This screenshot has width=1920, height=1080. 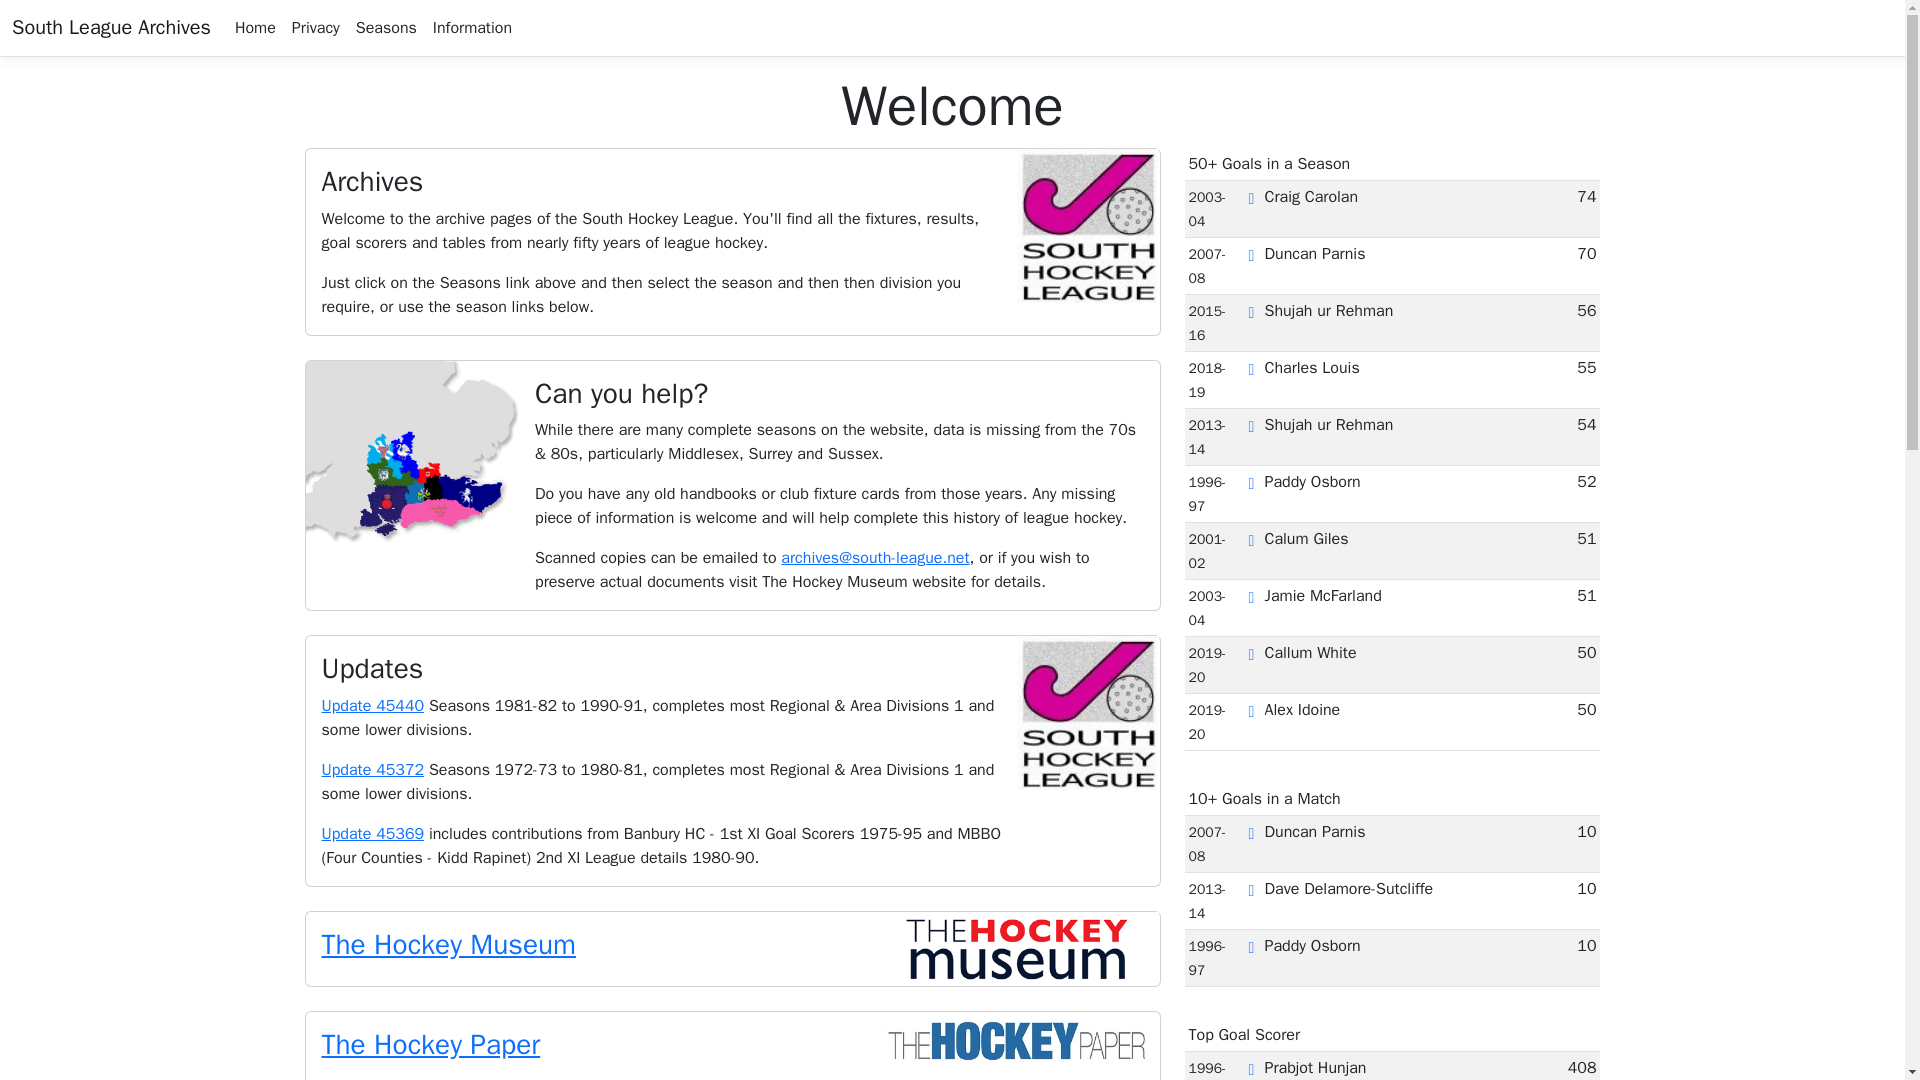 What do you see at coordinates (255, 27) in the screenshot?
I see `Home` at bounding box center [255, 27].